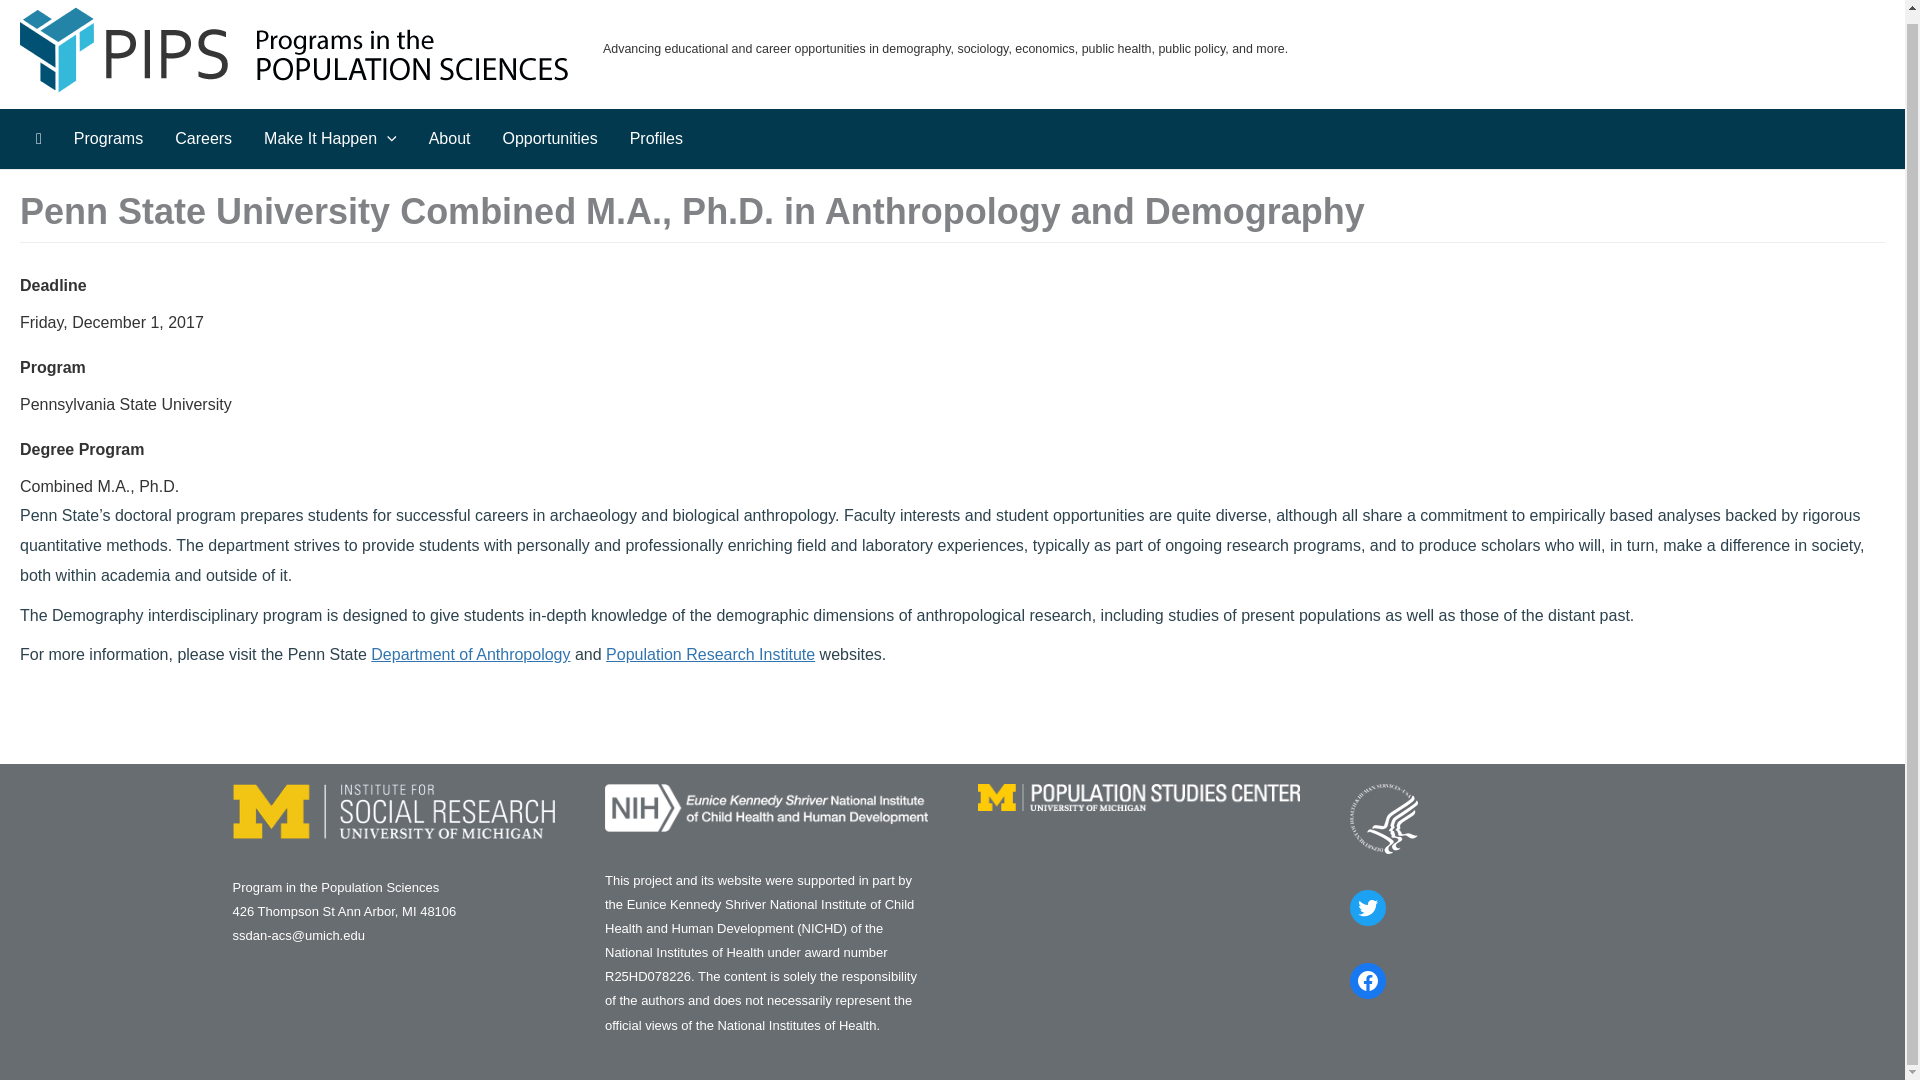  What do you see at coordinates (1368, 981) in the screenshot?
I see `Facebook` at bounding box center [1368, 981].